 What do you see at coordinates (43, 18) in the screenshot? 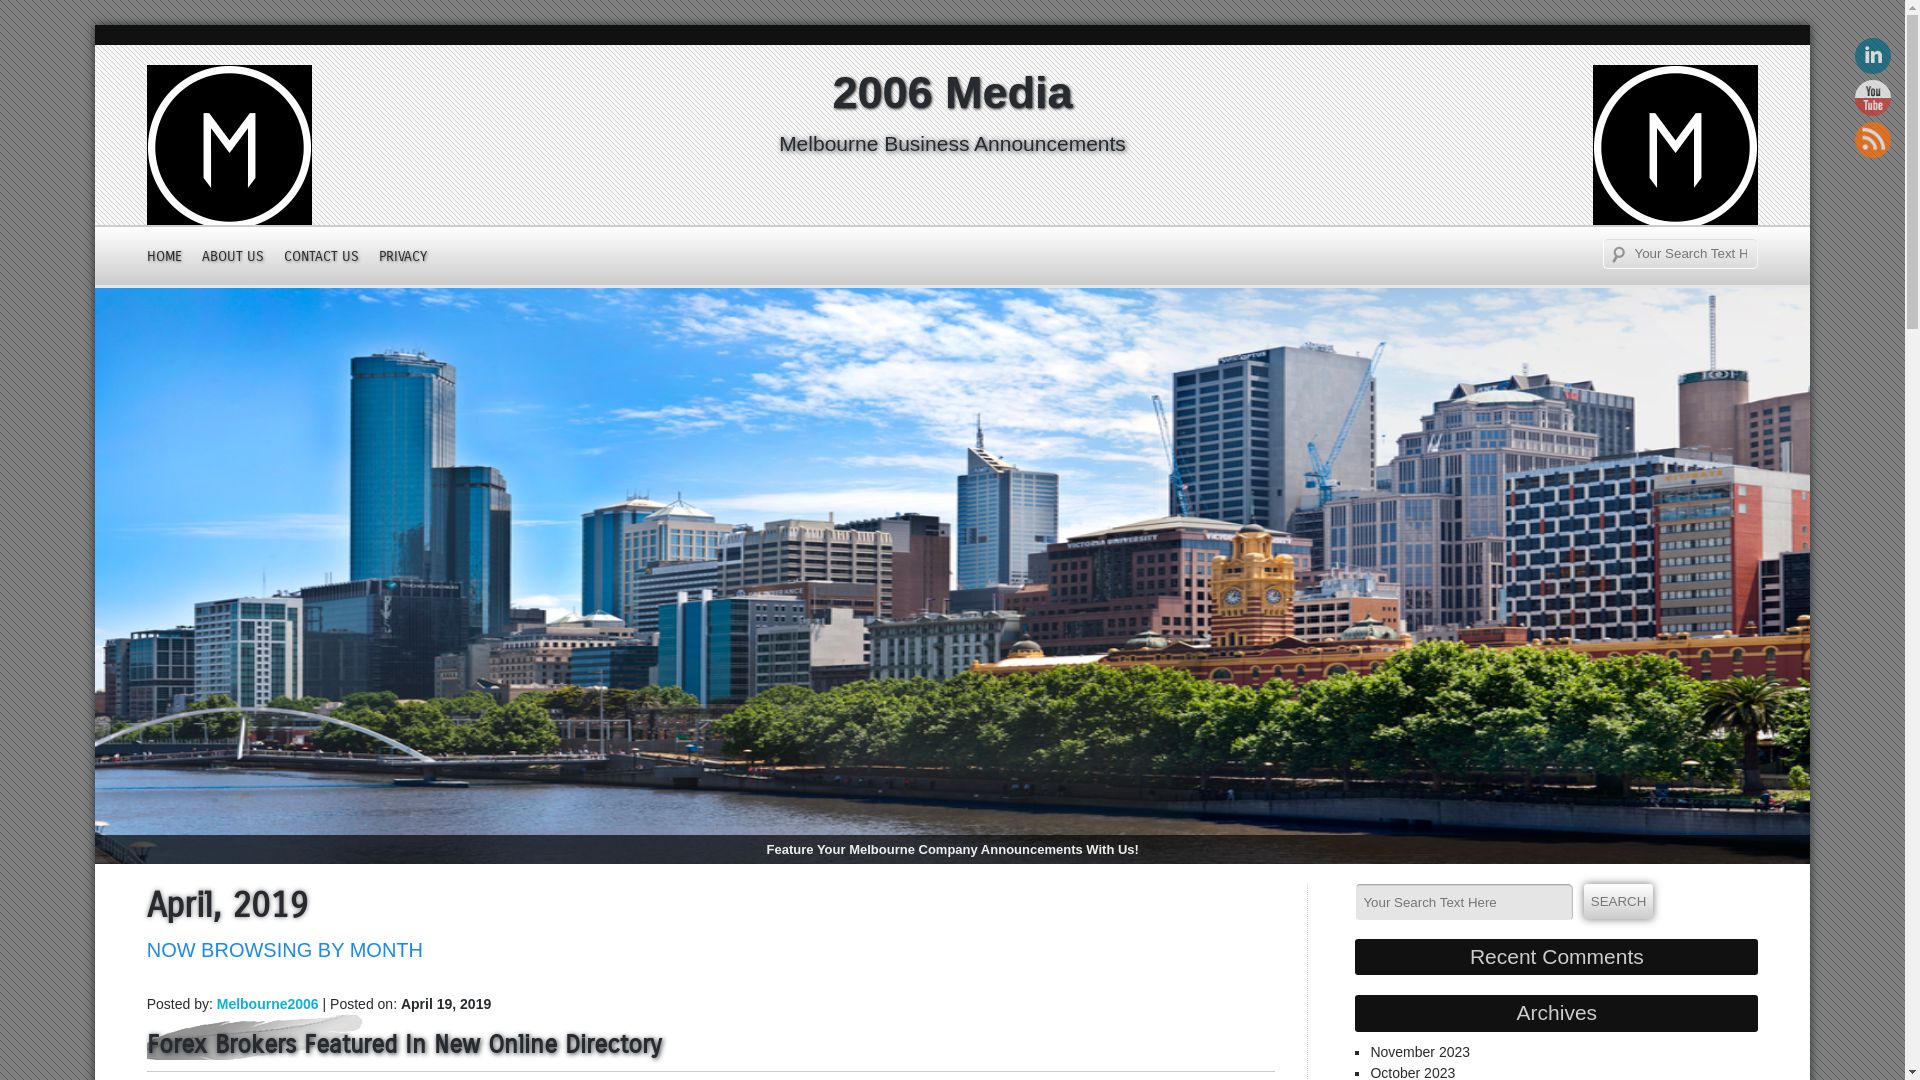
I see `Search` at bounding box center [43, 18].